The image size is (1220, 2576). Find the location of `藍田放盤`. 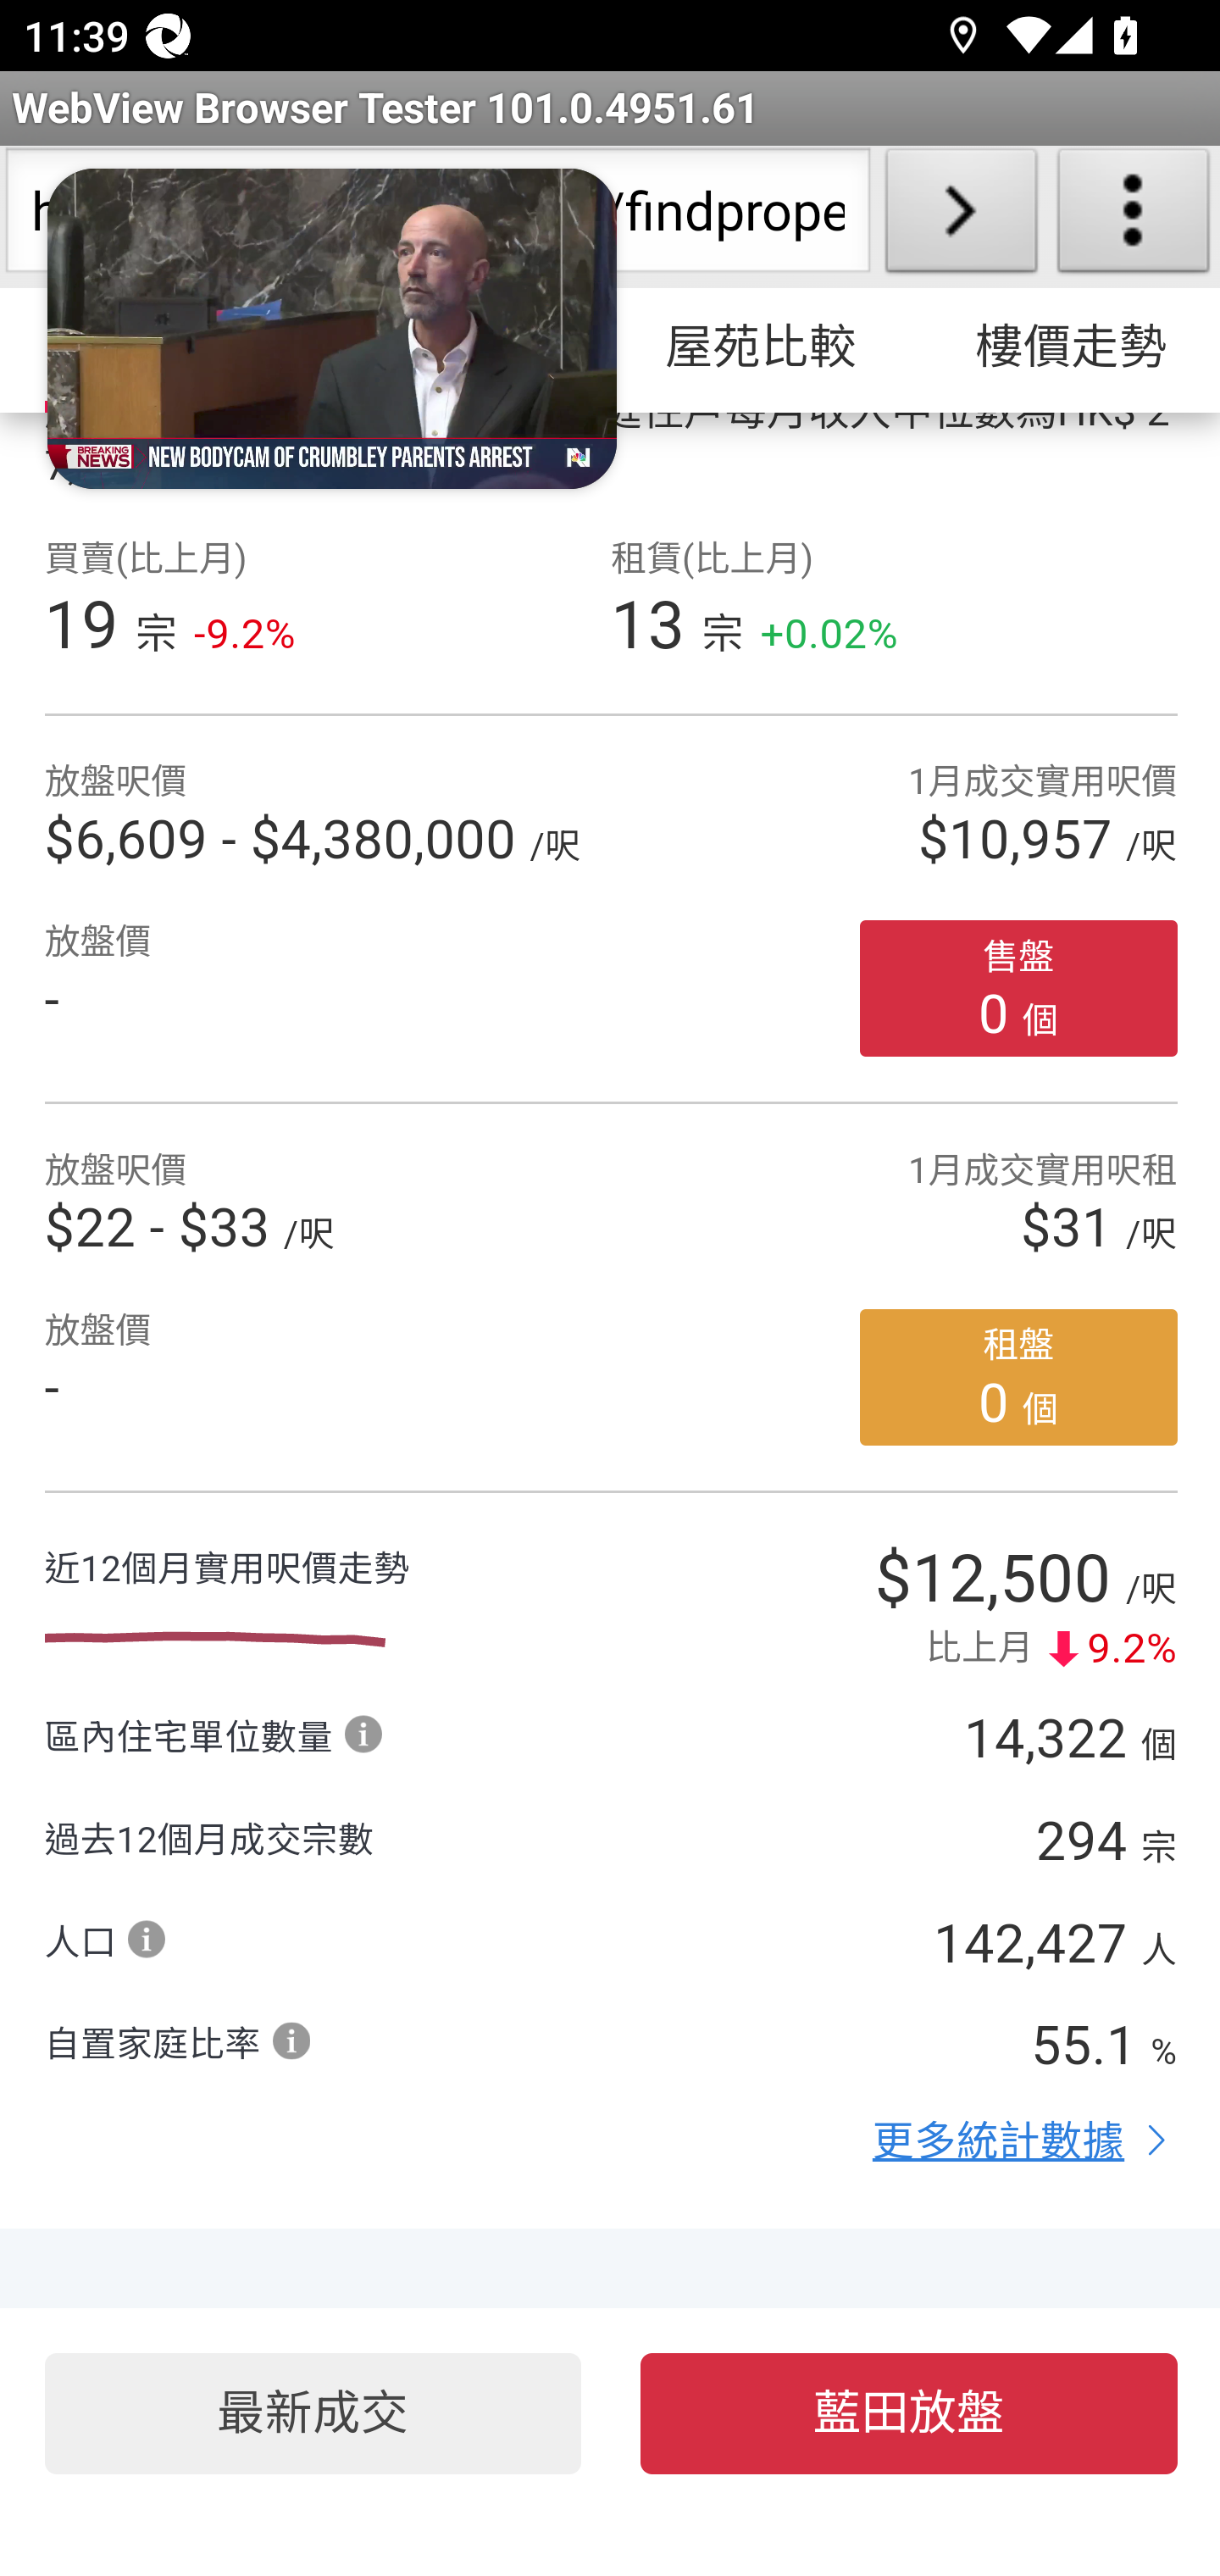

藍田放盤 is located at coordinates (910, 2415).